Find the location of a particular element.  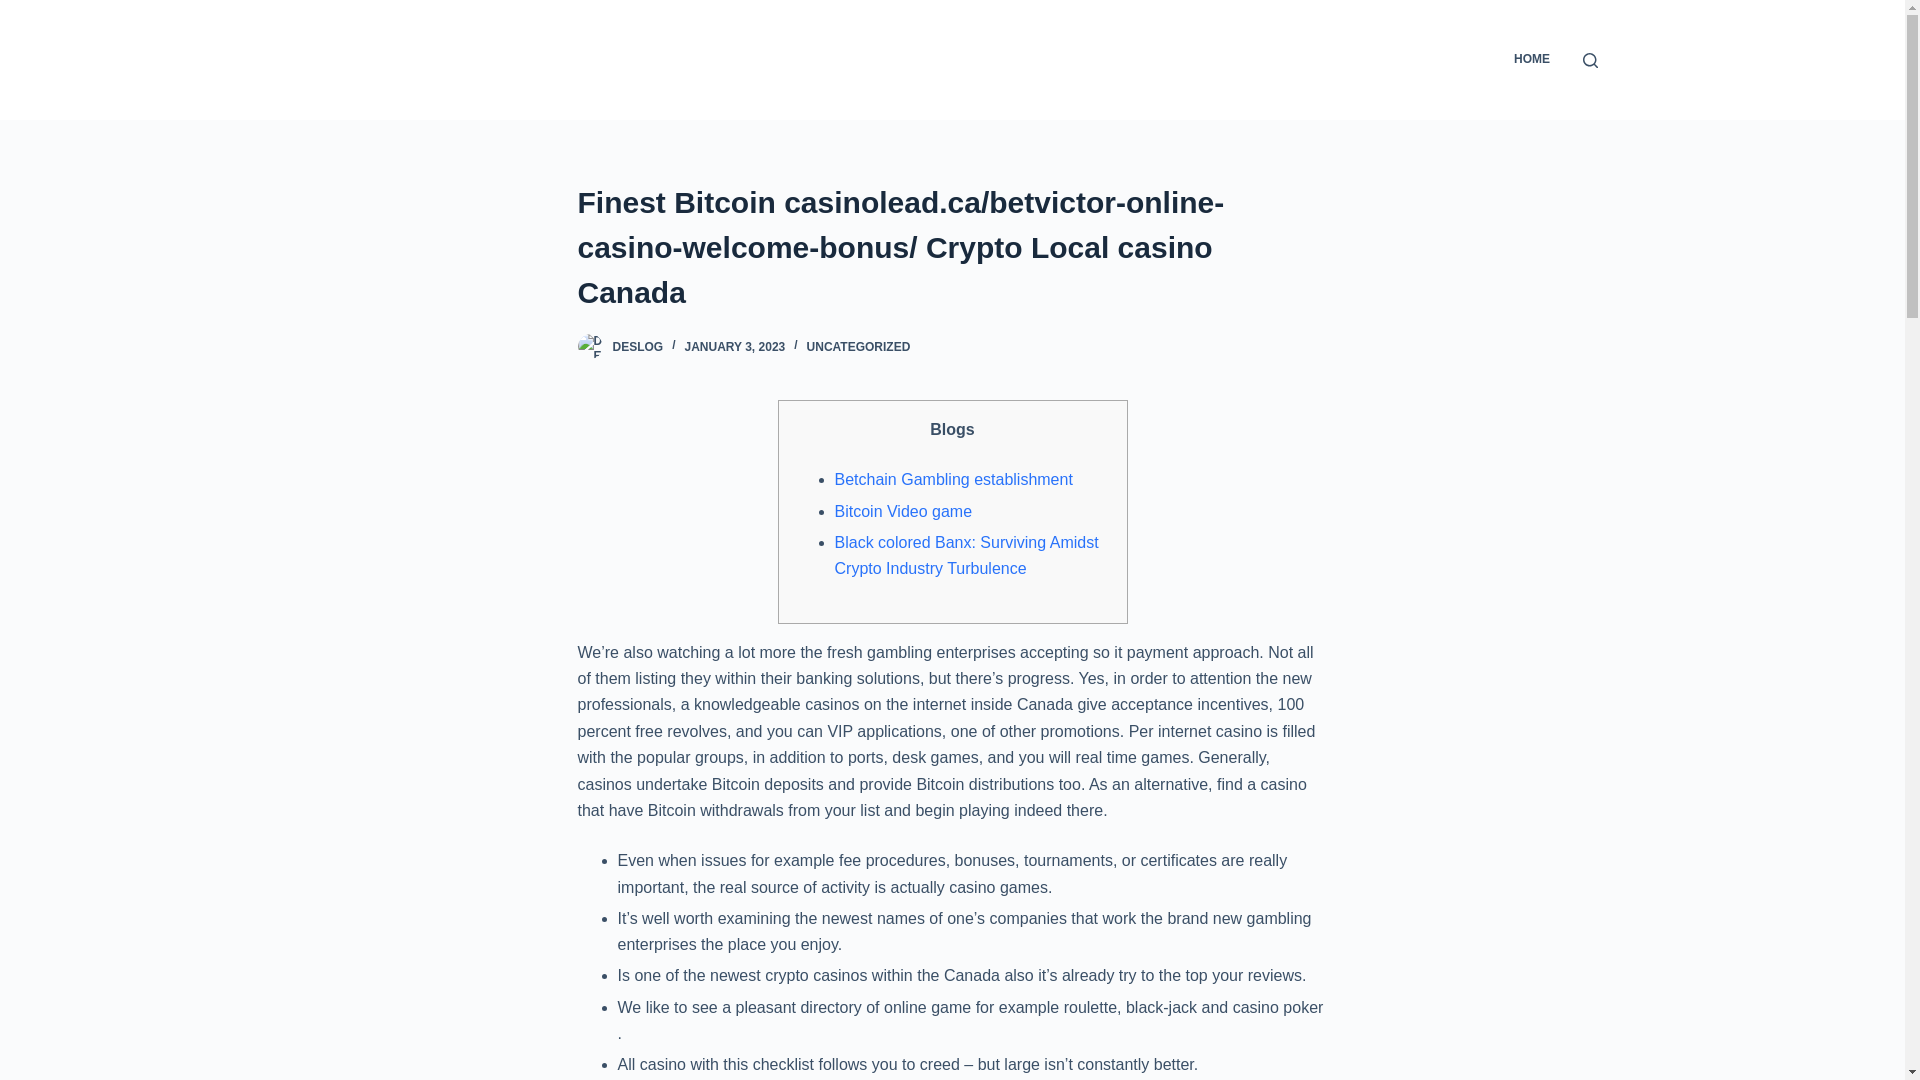

UNCATEGORIZED is located at coordinates (858, 347).